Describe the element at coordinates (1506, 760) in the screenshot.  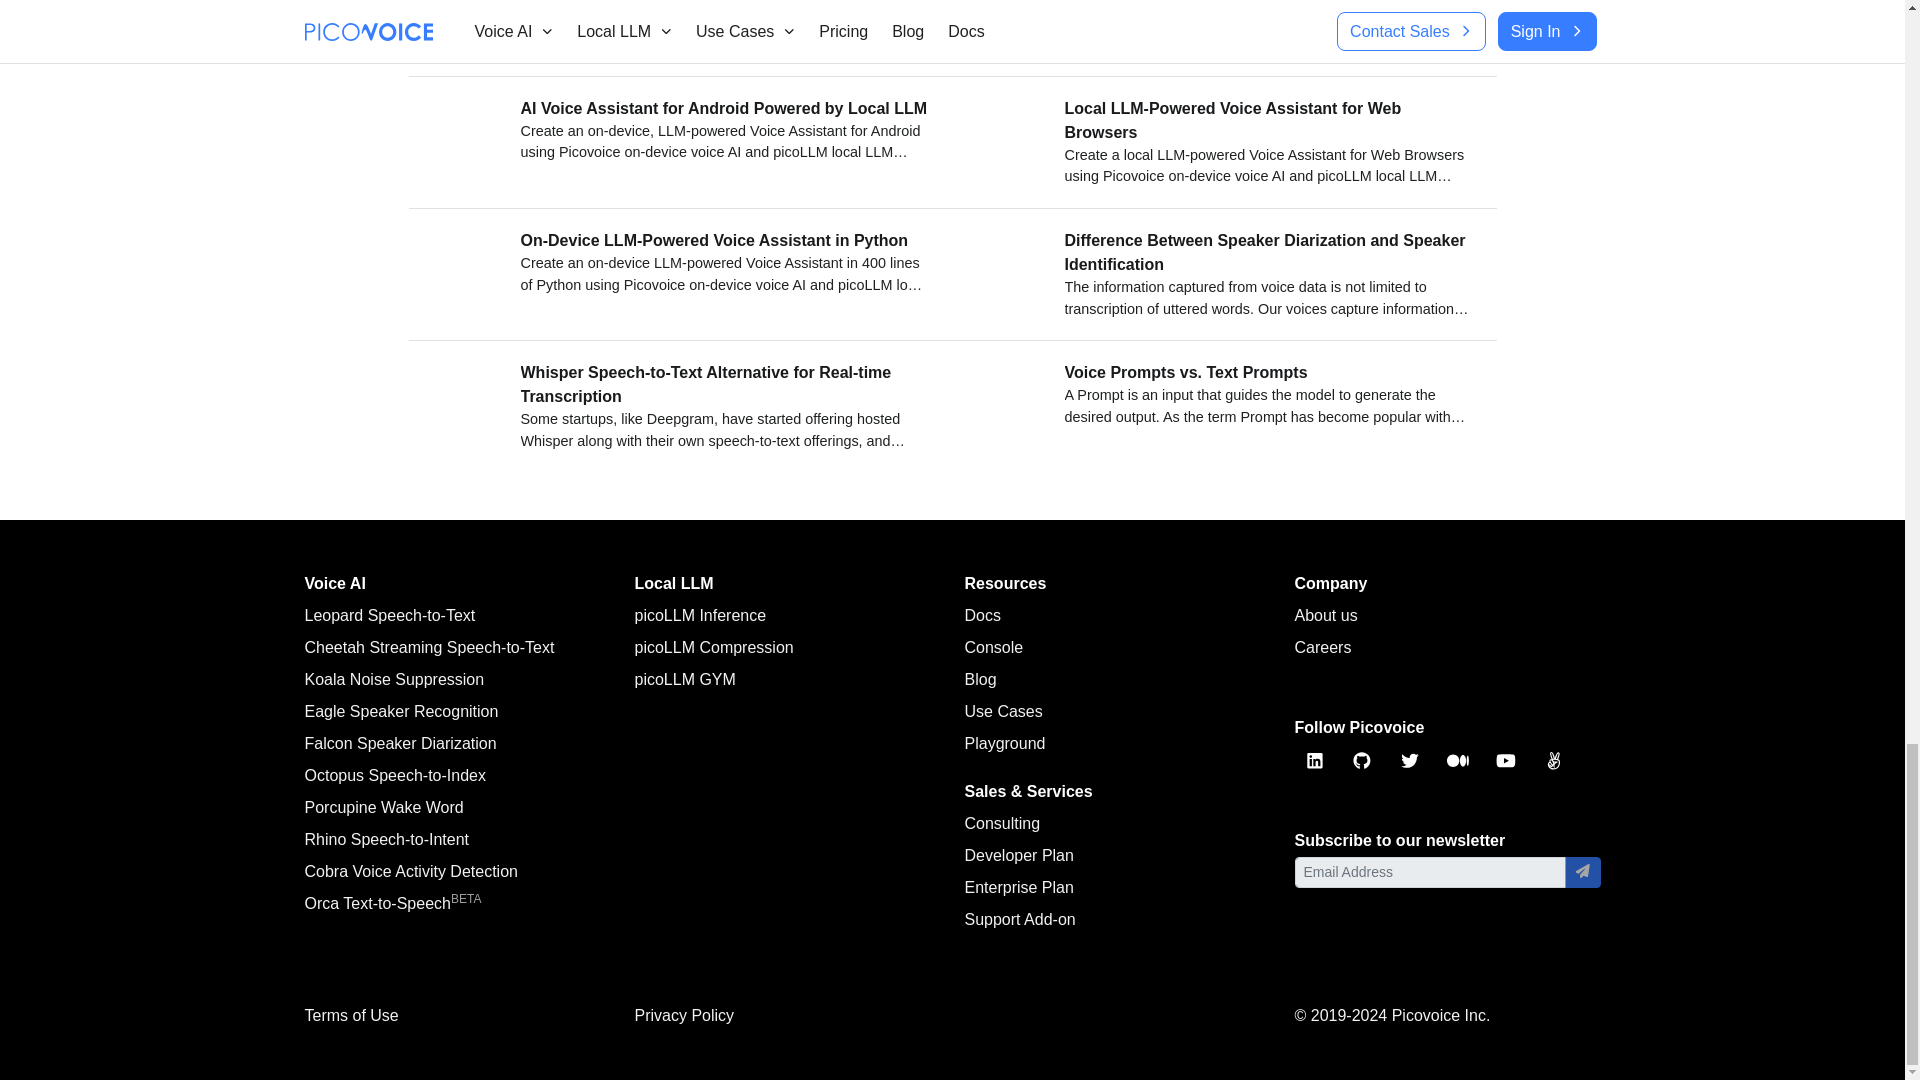
I see `YouTube` at that location.